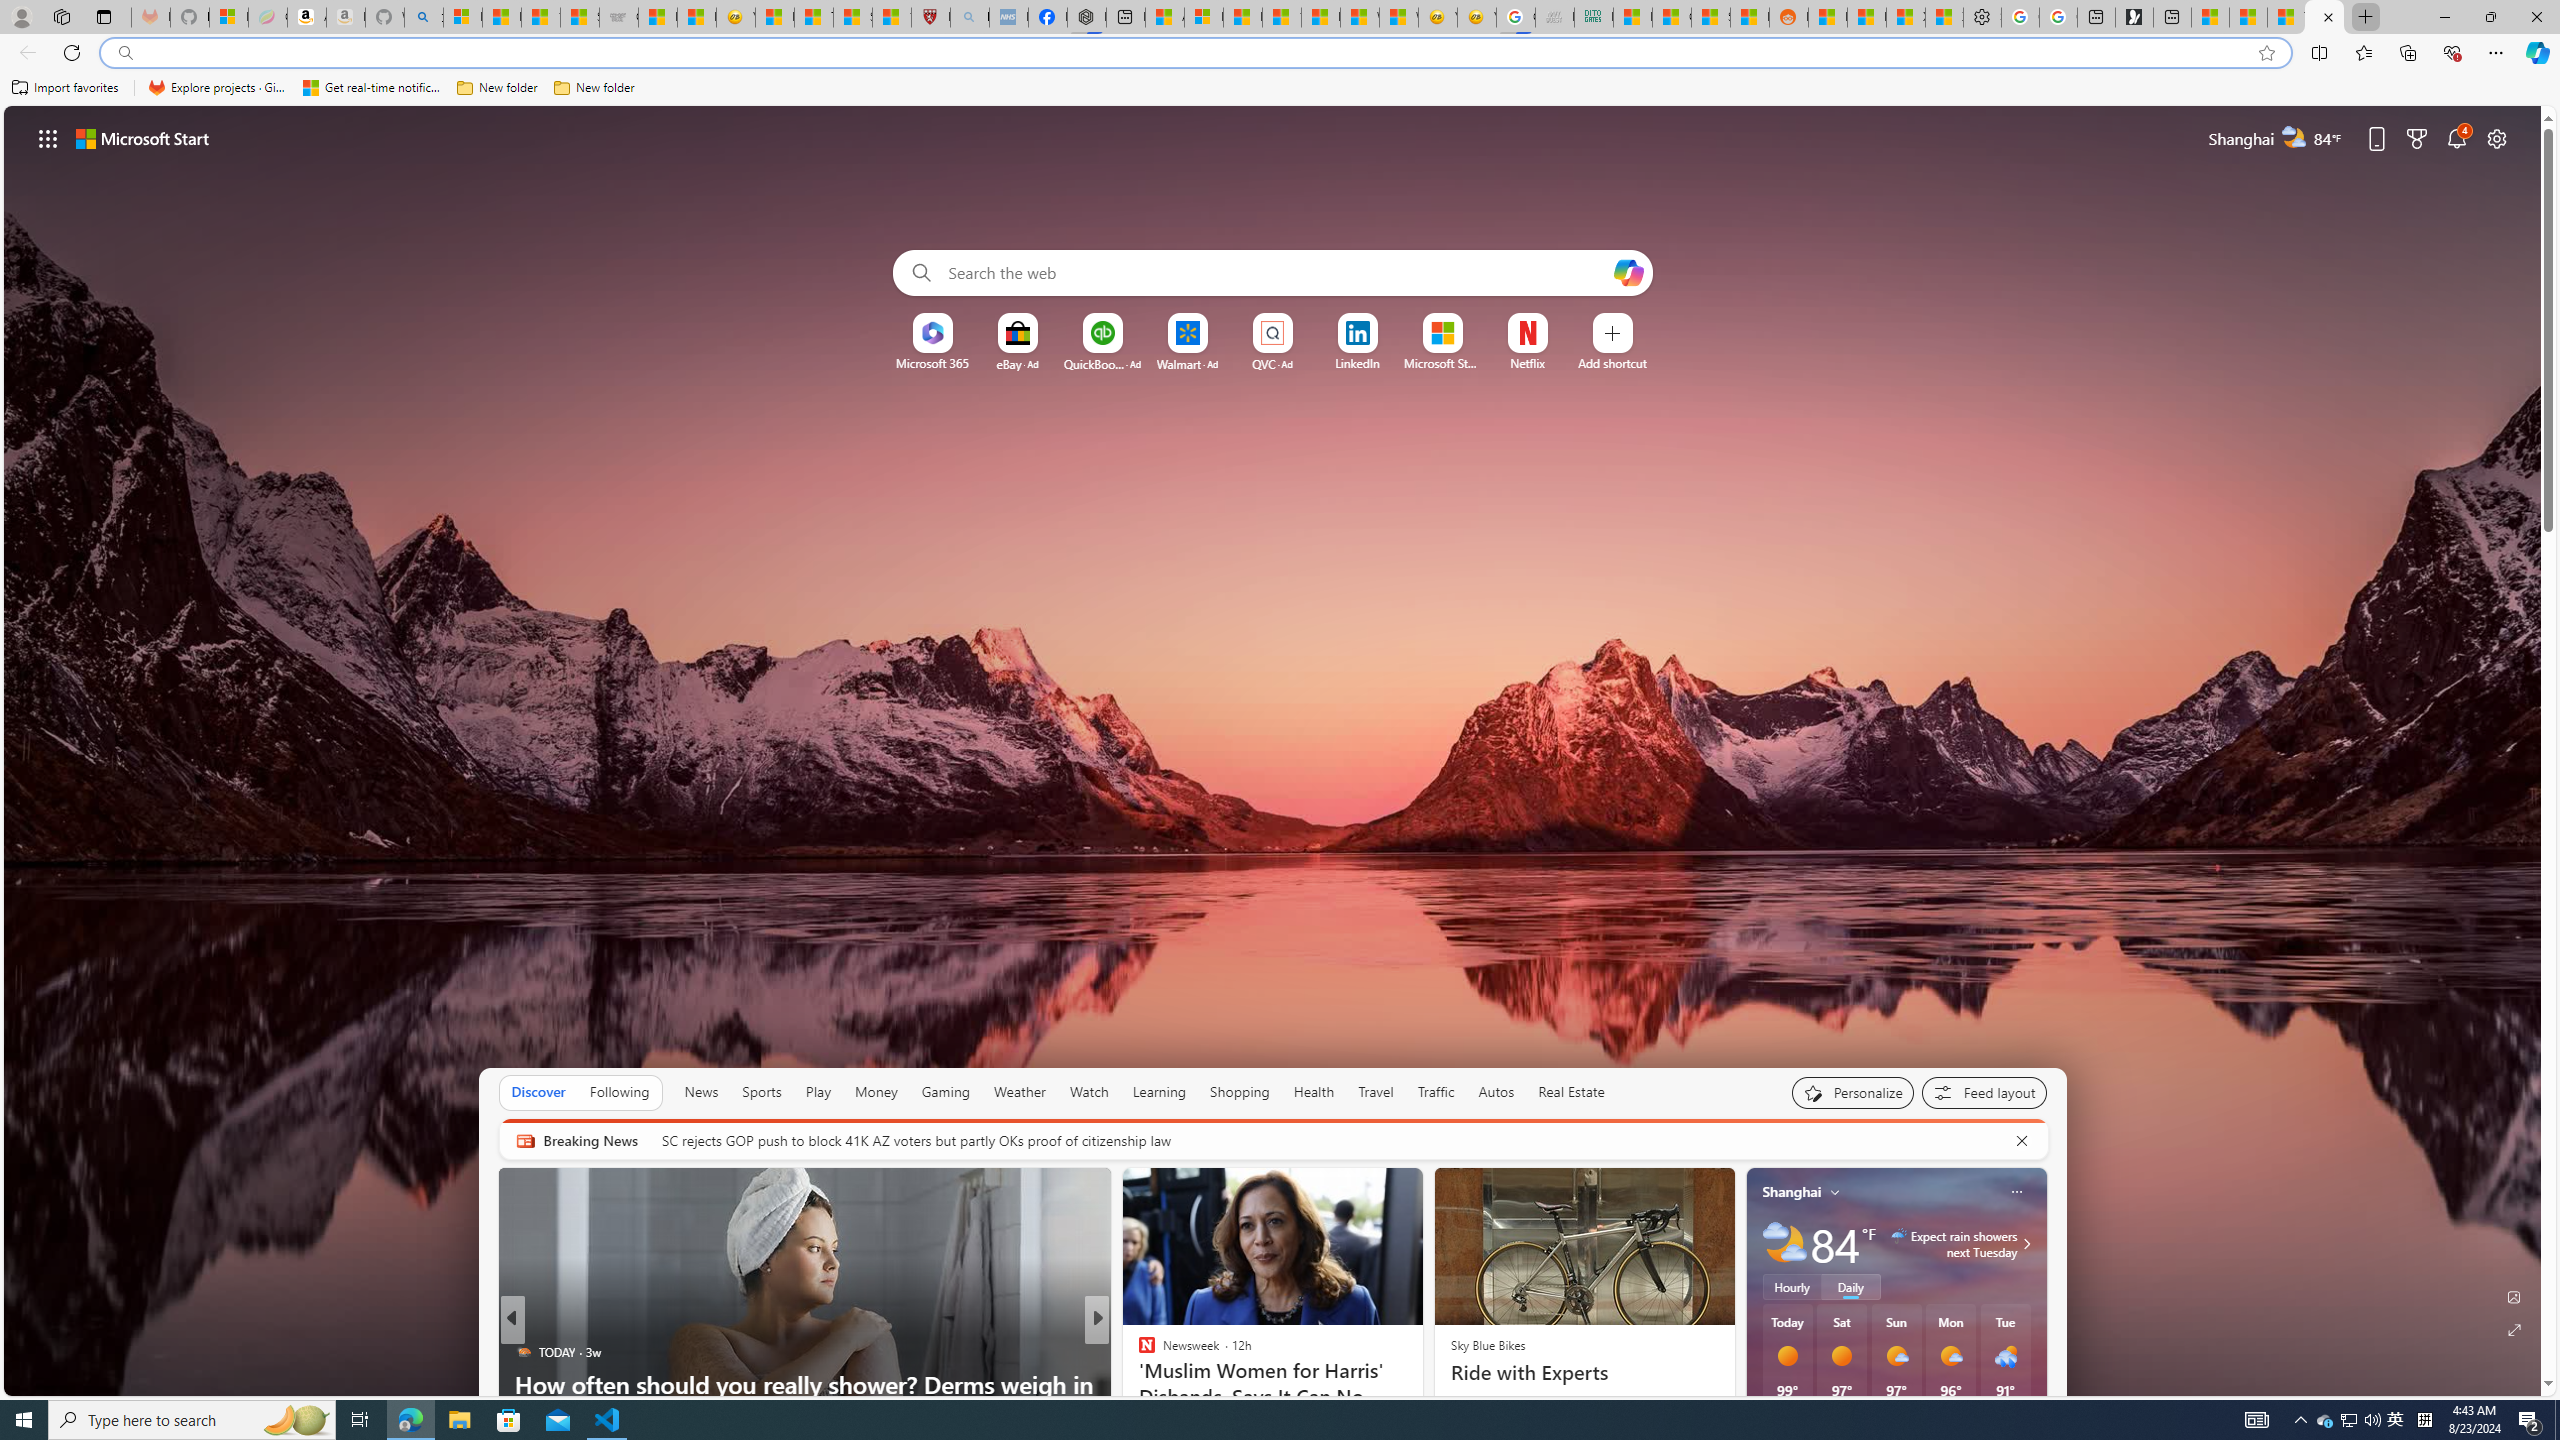 This screenshot has height=1440, width=2560. Describe the element at coordinates (1853, 1092) in the screenshot. I see `Personalize your feed"` at that location.